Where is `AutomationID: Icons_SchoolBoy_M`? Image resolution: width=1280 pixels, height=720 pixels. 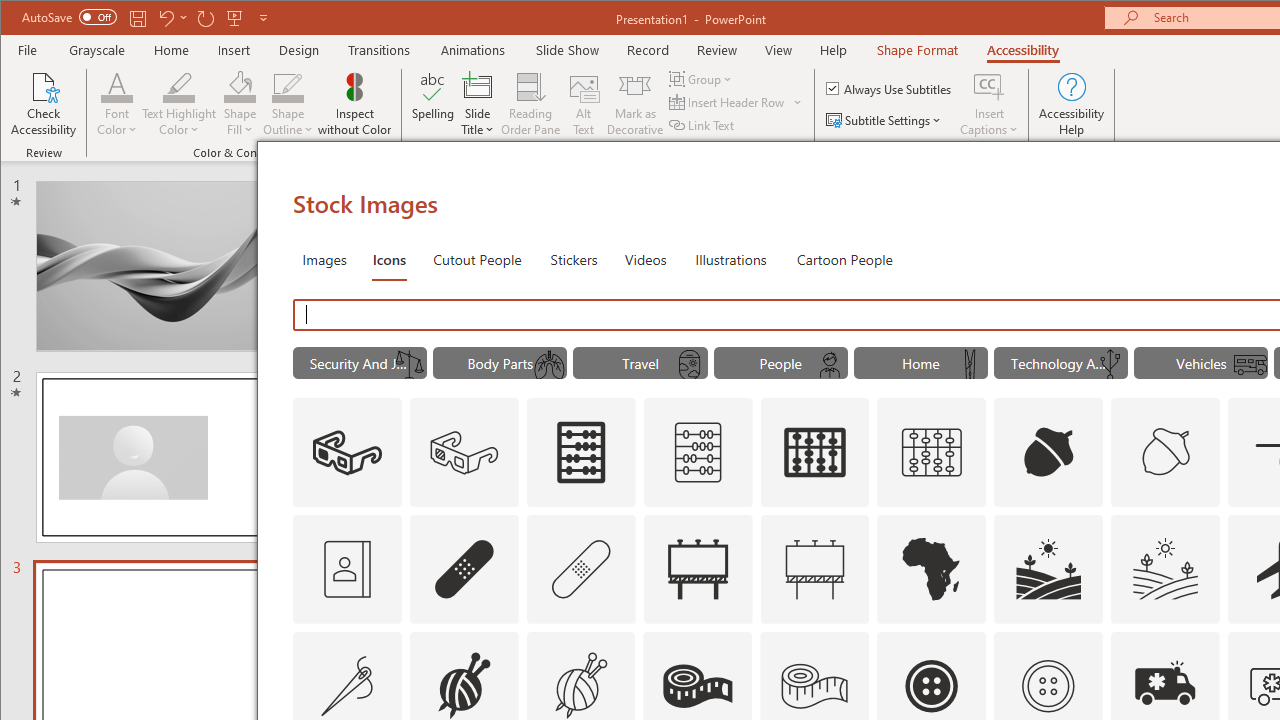 AutomationID: Icons_SchoolBoy_M is located at coordinates (829, 365).